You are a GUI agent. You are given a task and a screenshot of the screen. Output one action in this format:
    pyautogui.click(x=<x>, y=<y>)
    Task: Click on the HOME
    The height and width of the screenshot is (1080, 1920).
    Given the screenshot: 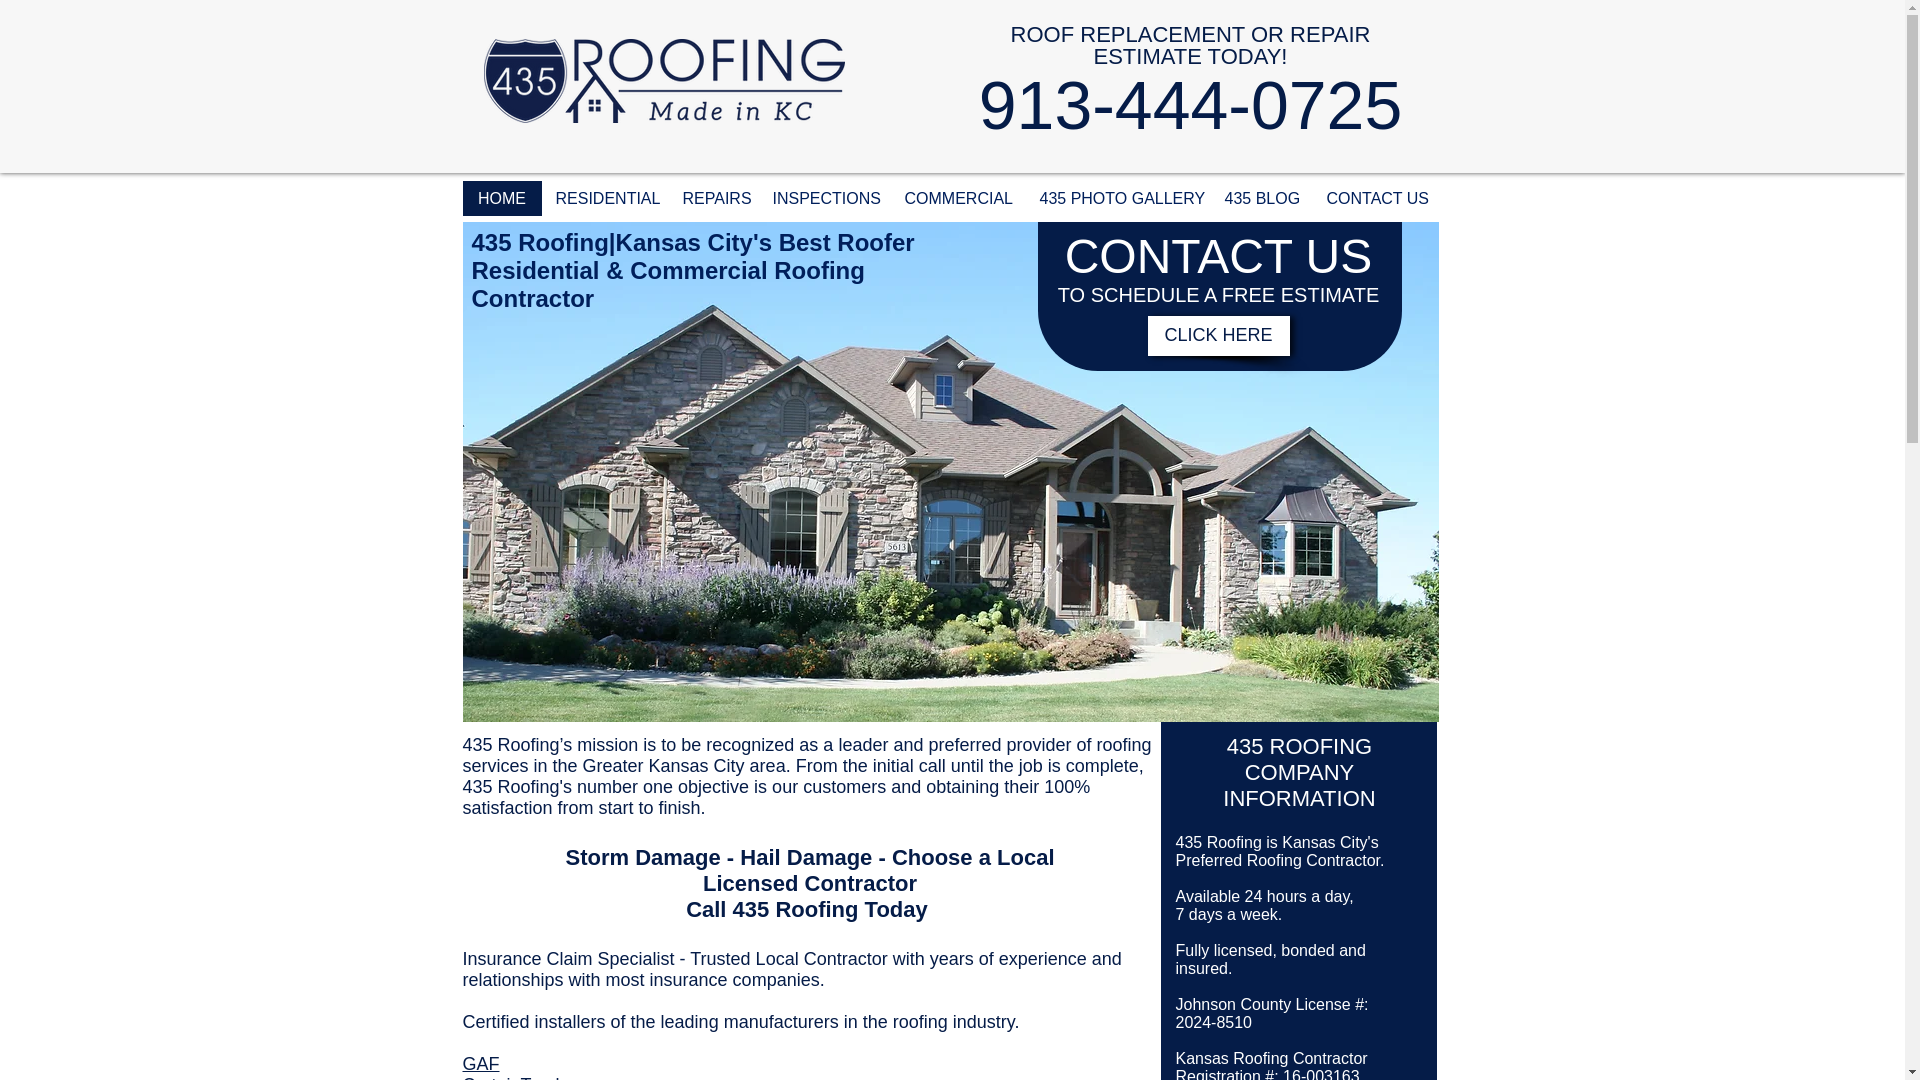 What is the action you would take?
    pyautogui.click(x=502, y=198)
    